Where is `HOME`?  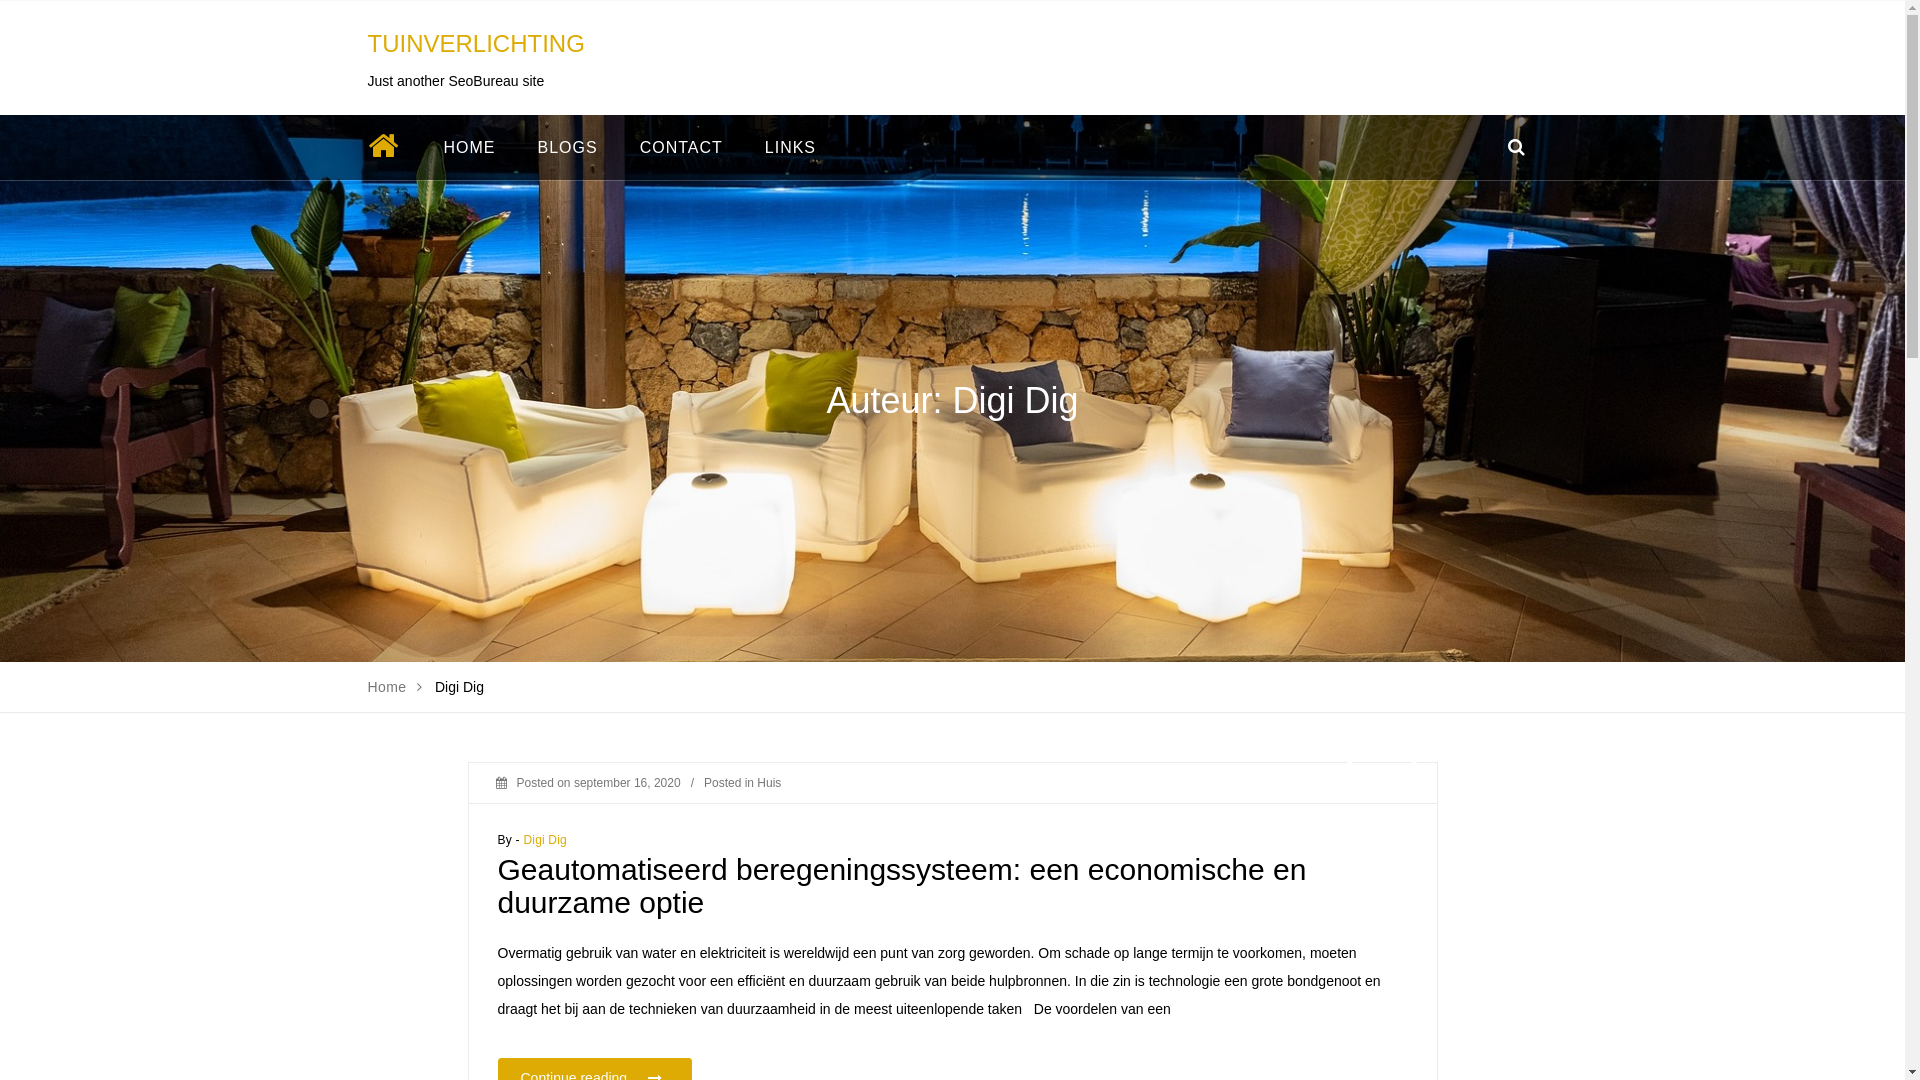 HOME is located at coordinates (469, 148).